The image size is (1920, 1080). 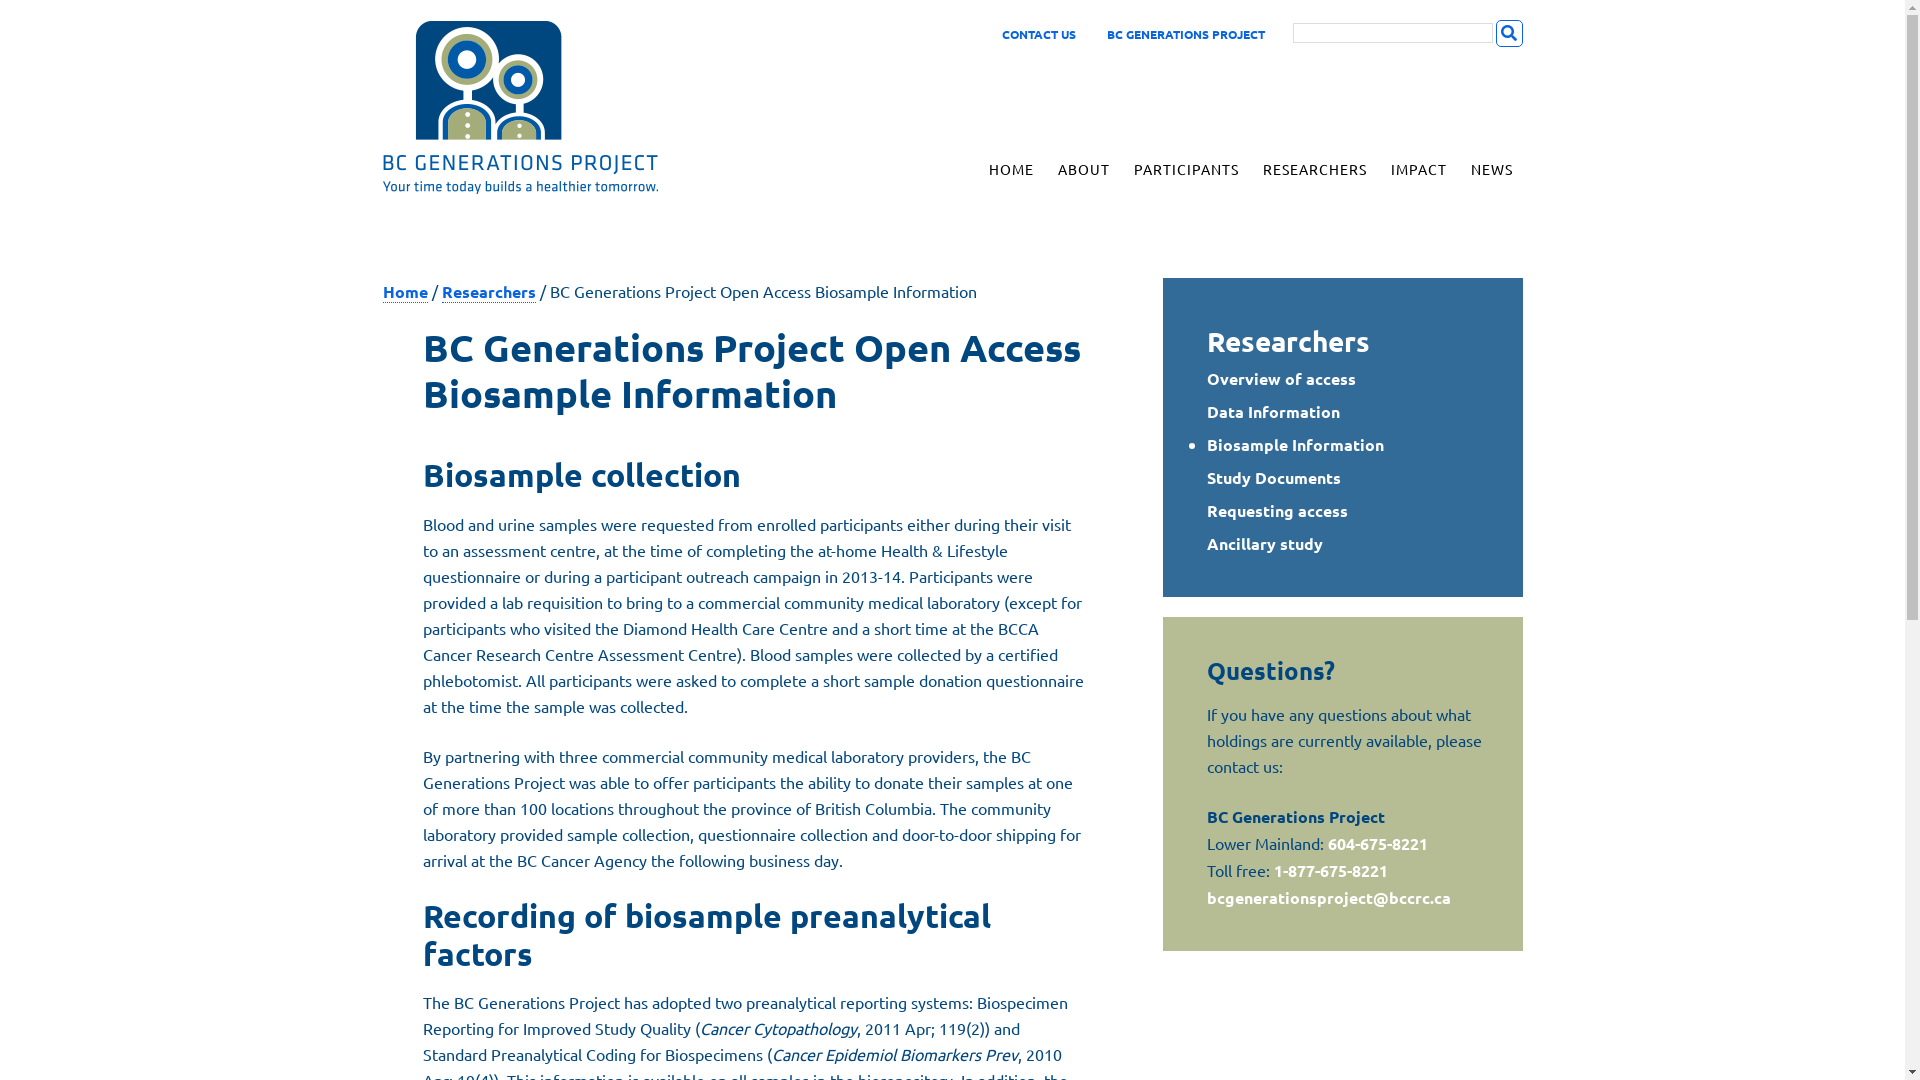 What do you see at coordinates (1331, 870) in the screenshot?
I see `1-877-675-8221` at bounding box center [1331, 870].